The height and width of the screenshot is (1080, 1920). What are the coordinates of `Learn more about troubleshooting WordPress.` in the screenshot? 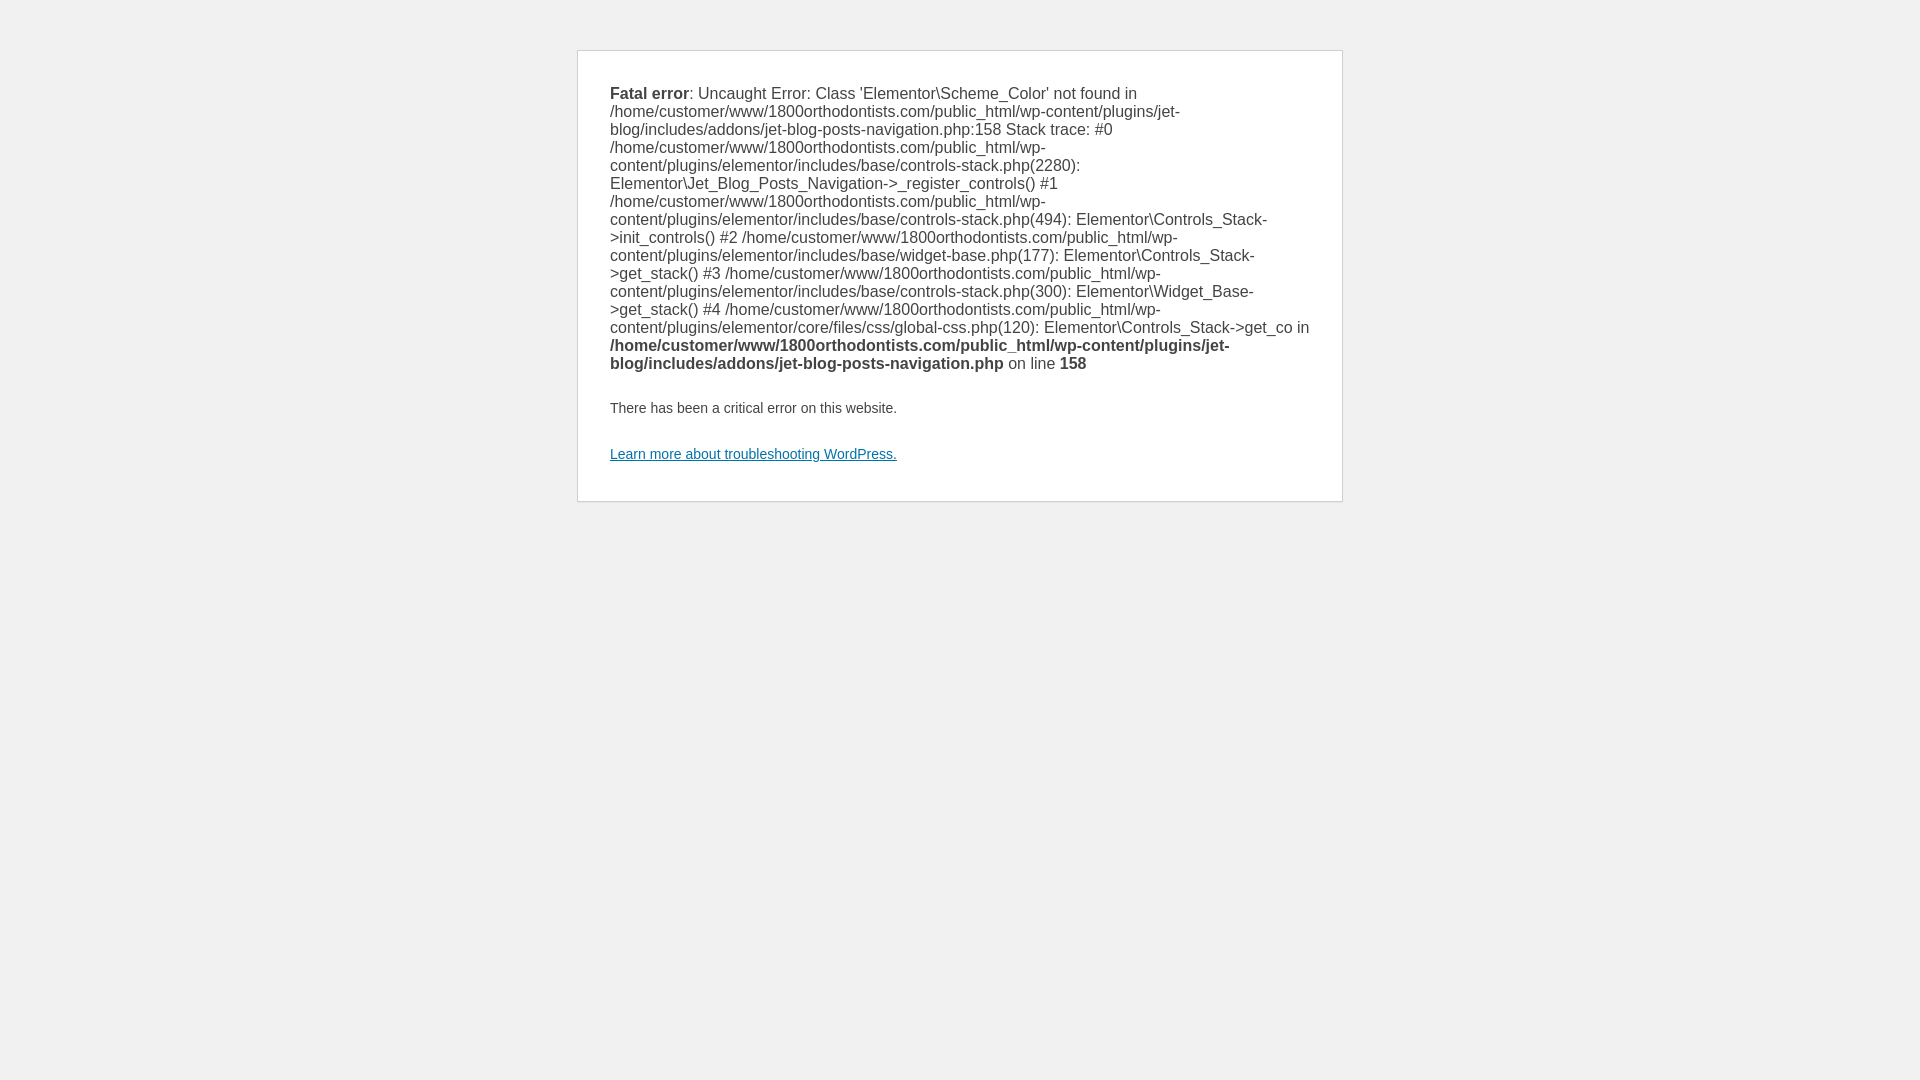 It's located at (754, 454).